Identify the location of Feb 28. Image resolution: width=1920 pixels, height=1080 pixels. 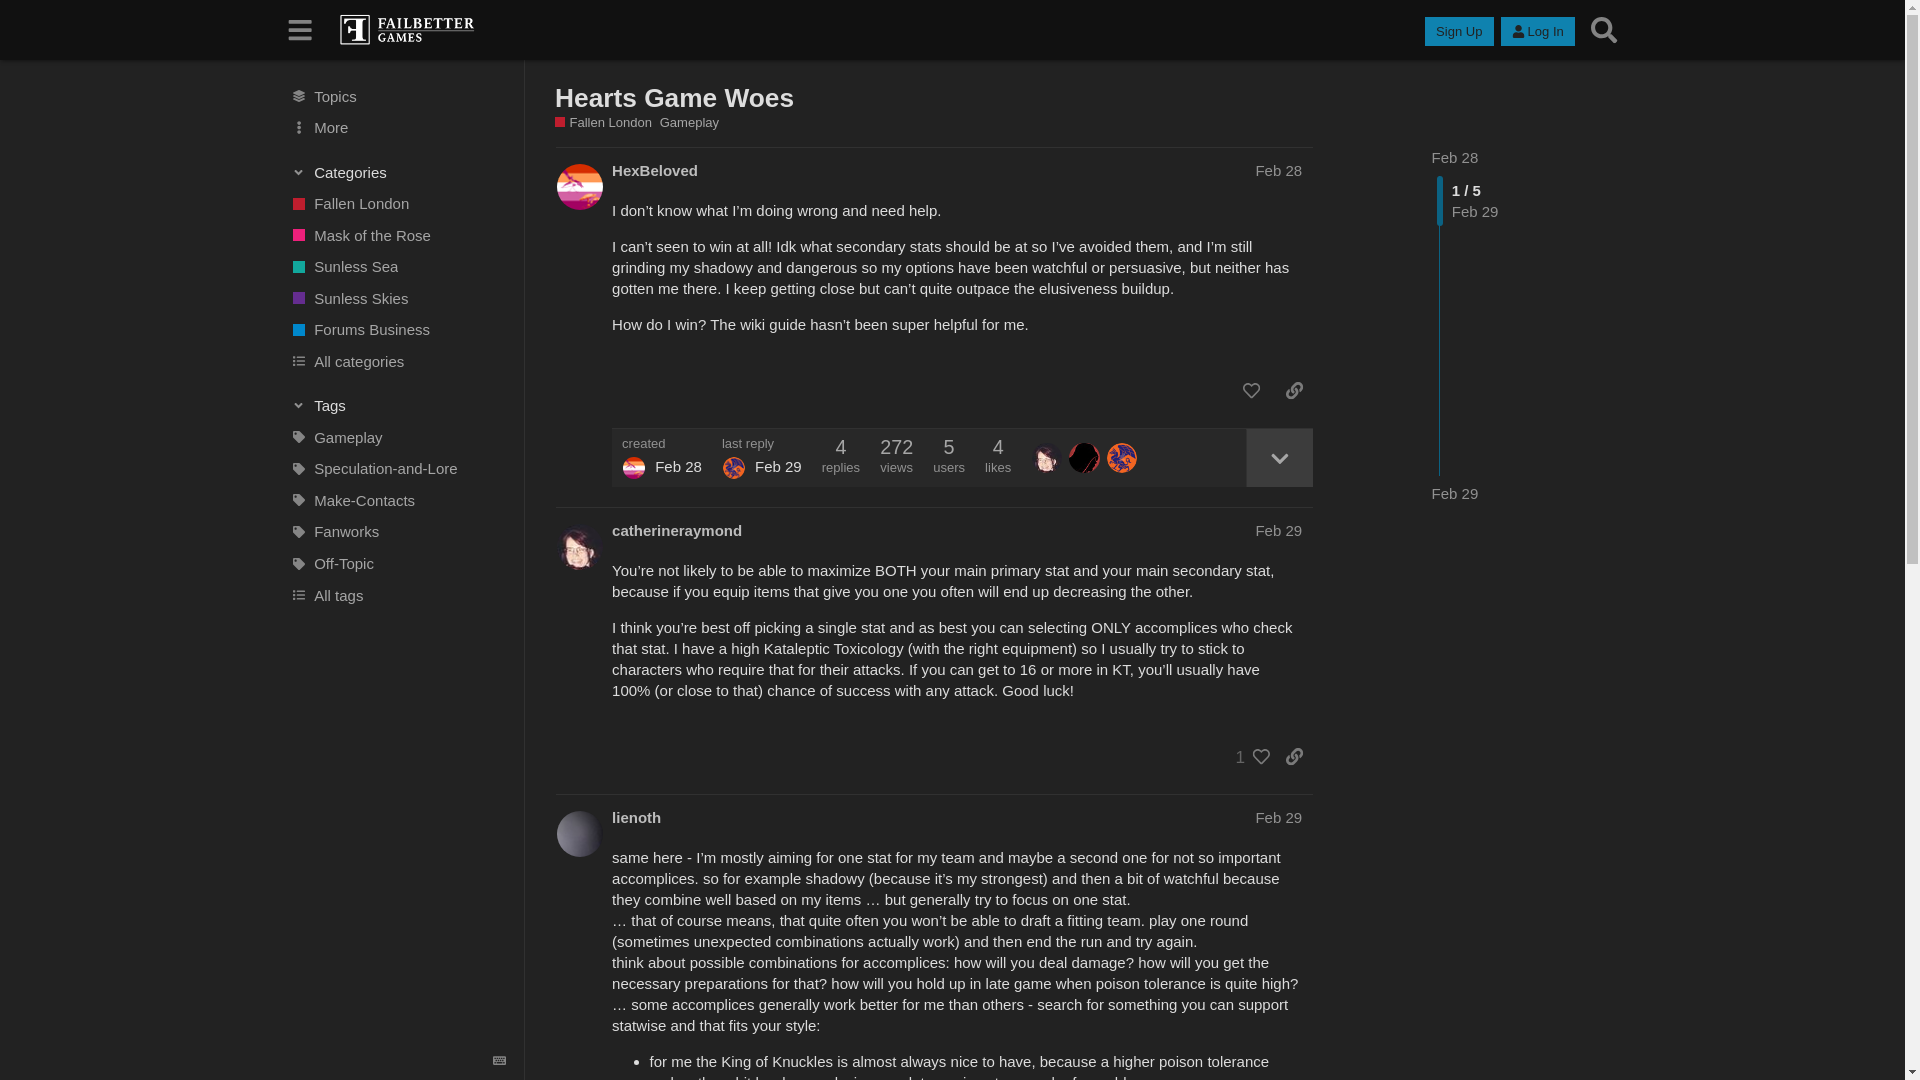
(1455, 158).